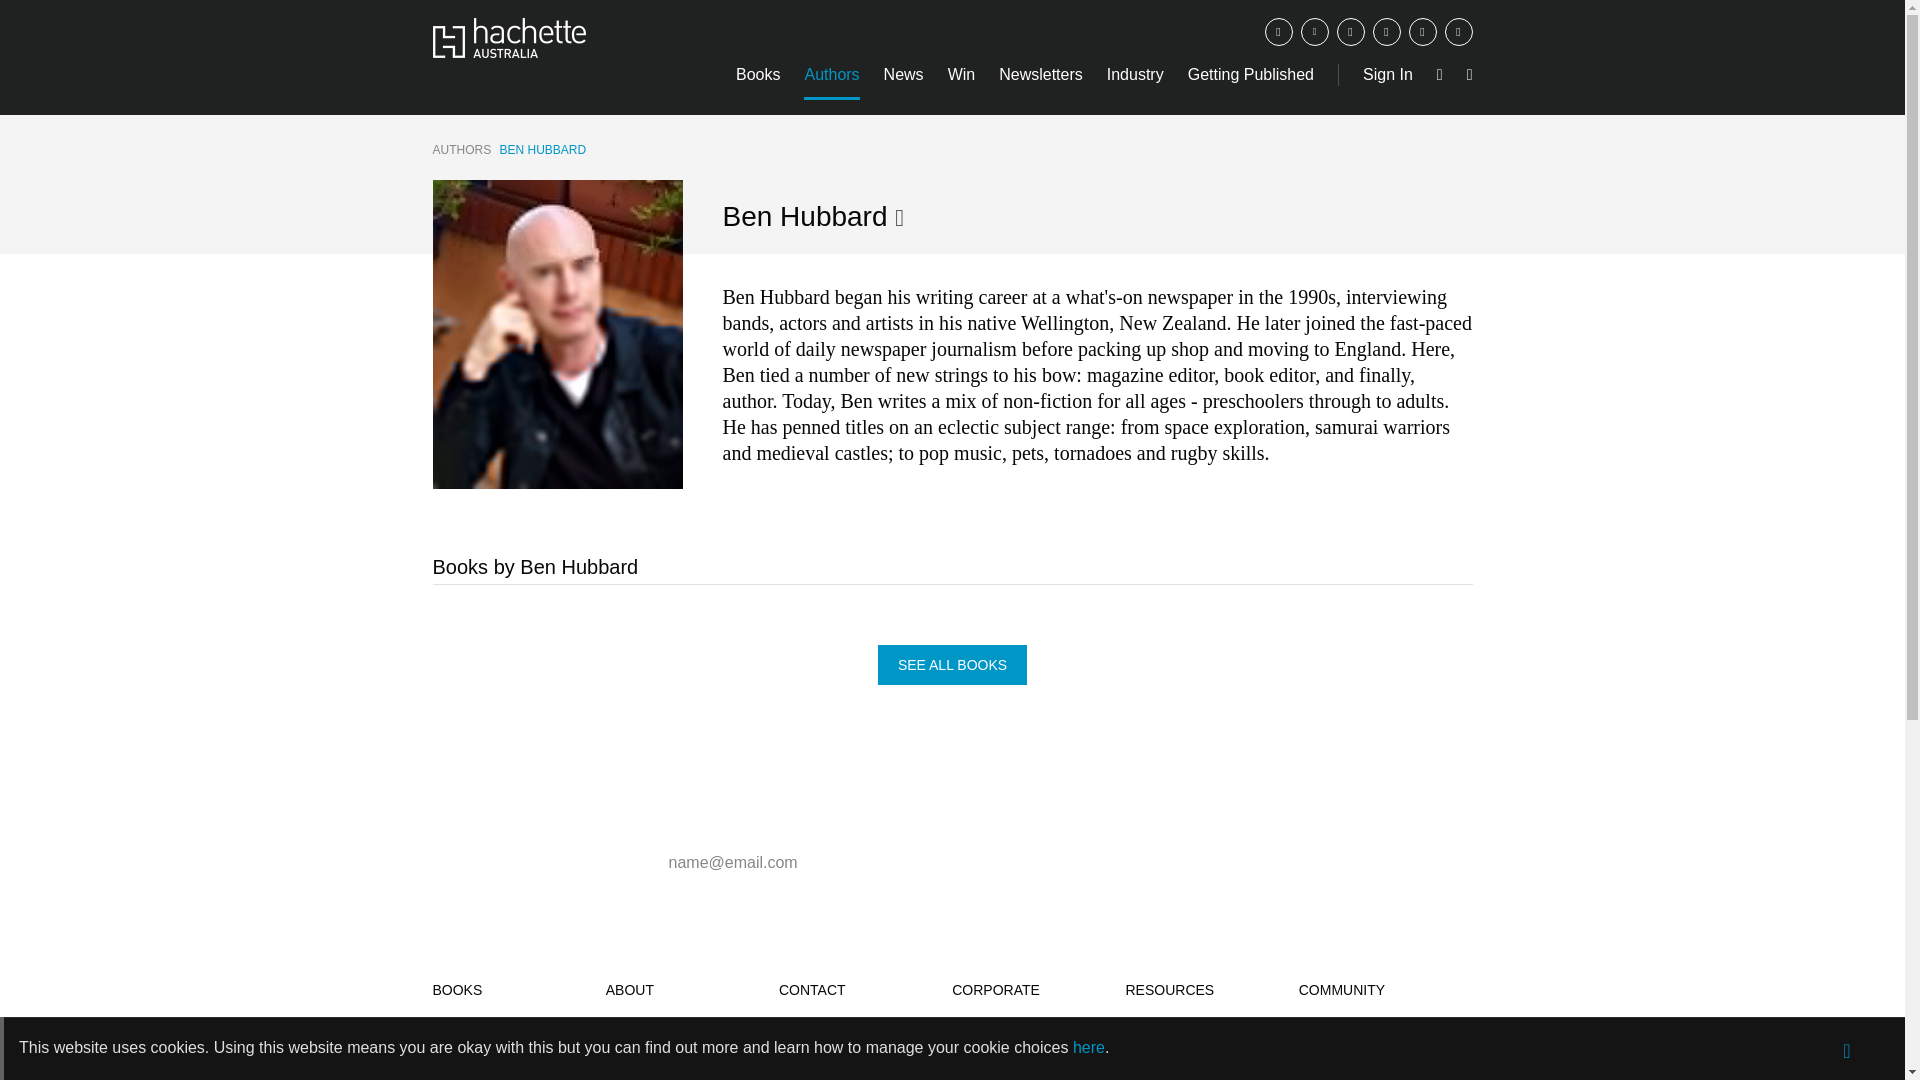 The image size is (1920, 1080). I want to click on Win, so click(962, 74).